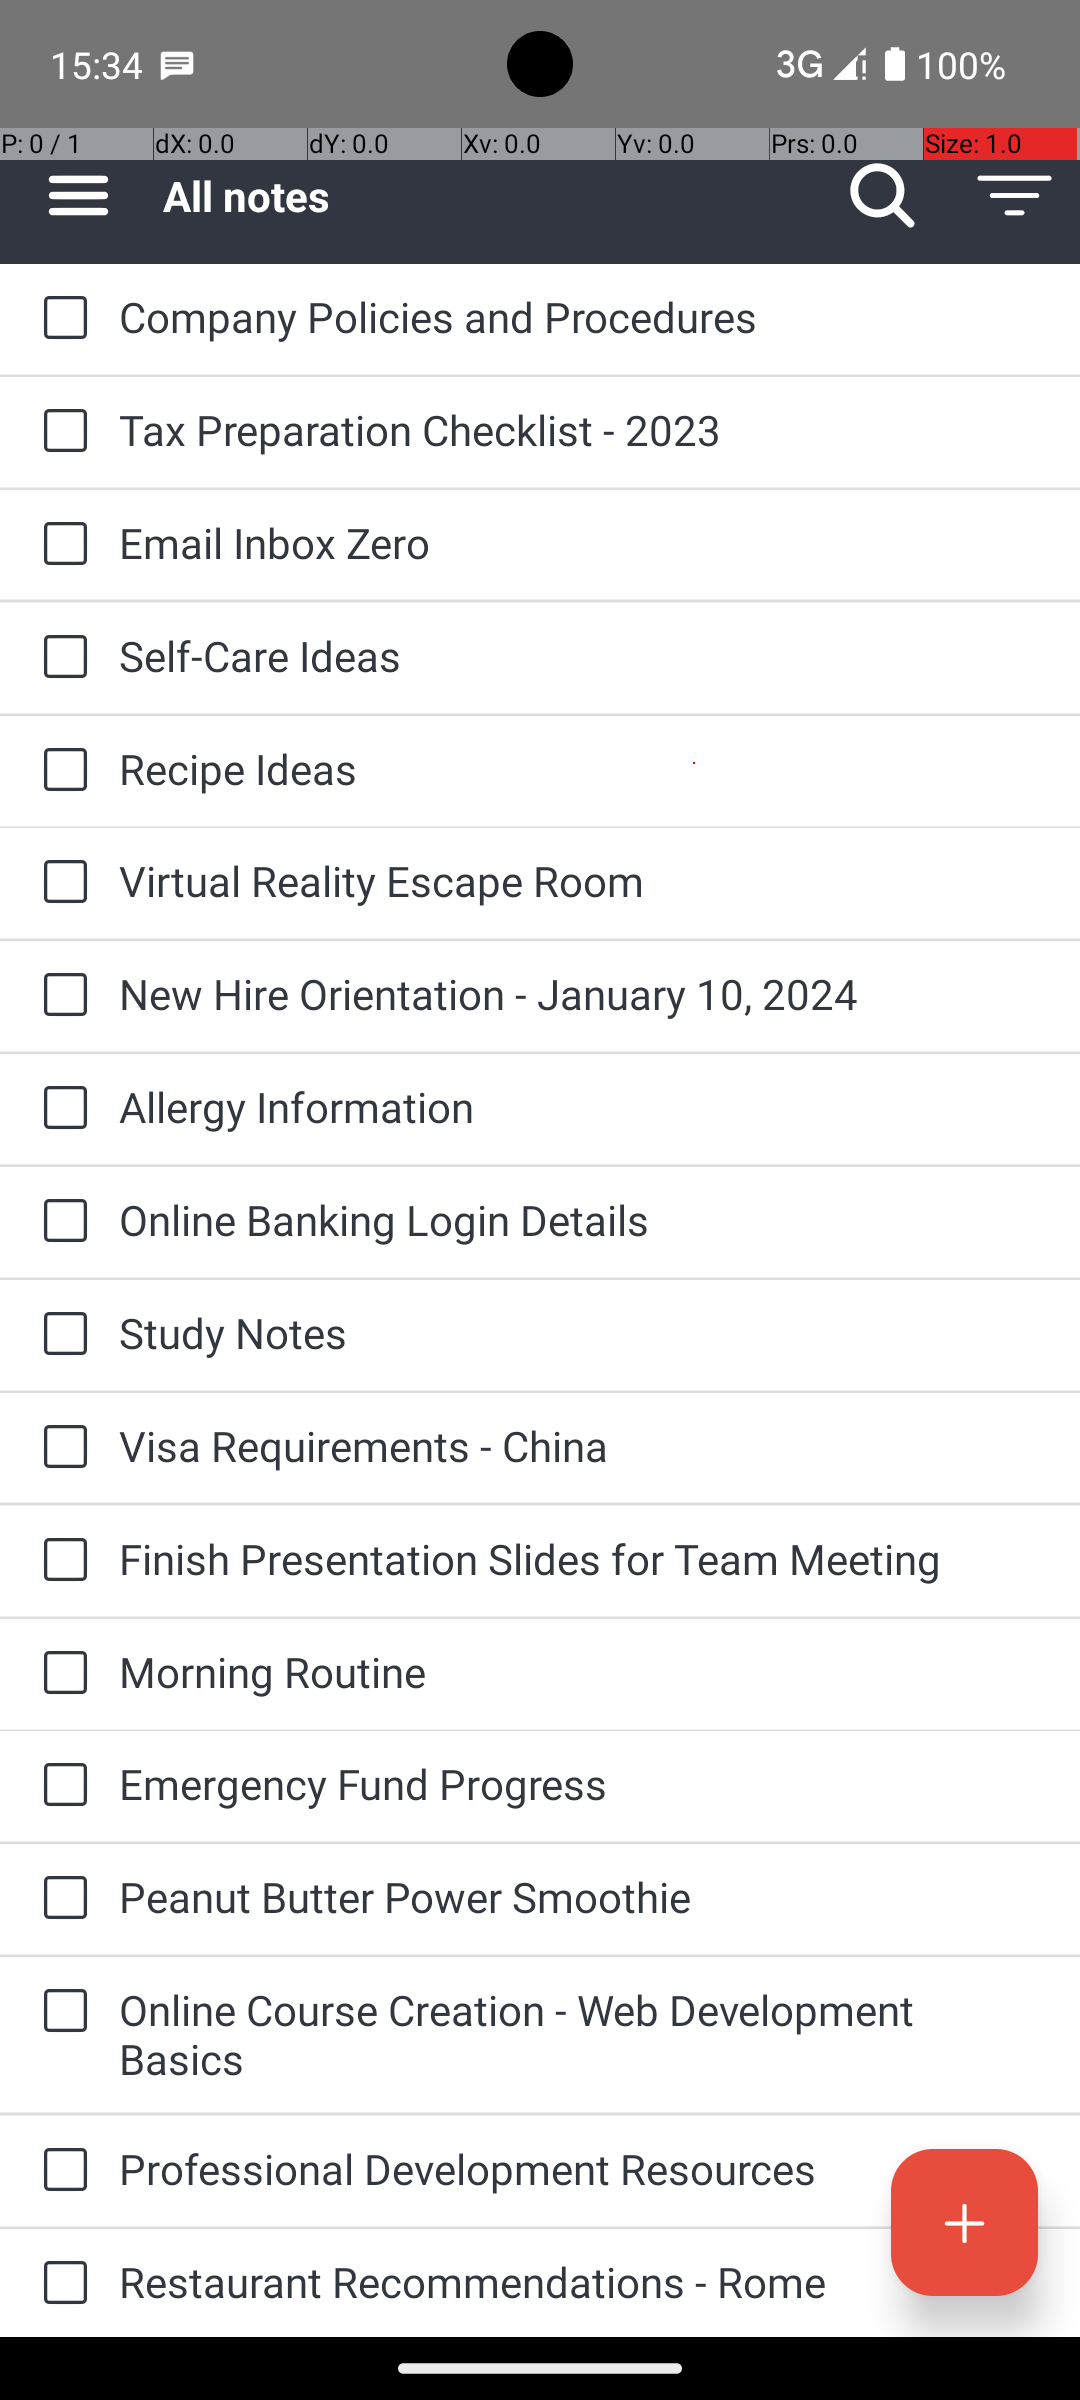  I want to click on Study Notes, so click(580, 1332).